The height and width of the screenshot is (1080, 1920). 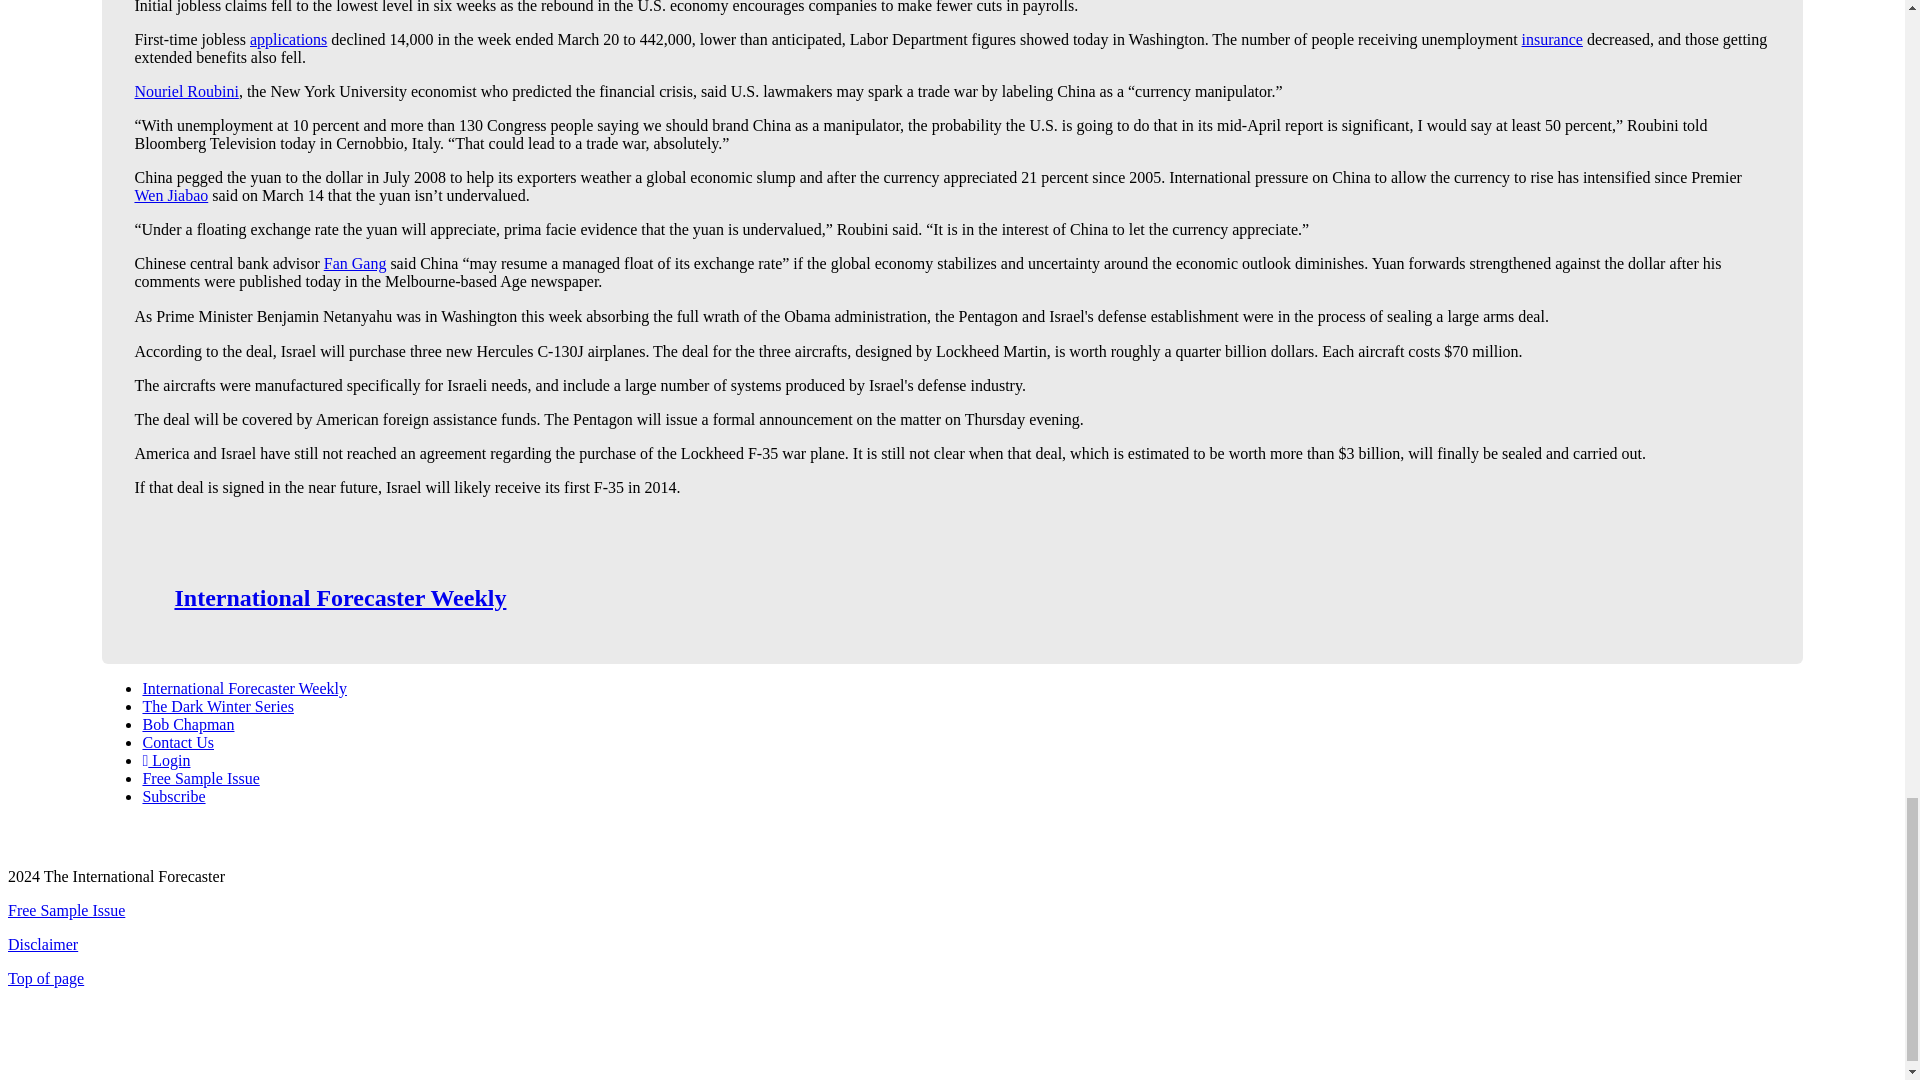 What do you see at coordinates (288, 39) in the screenshot?
I see `applications` at bounding box center [288, 39].